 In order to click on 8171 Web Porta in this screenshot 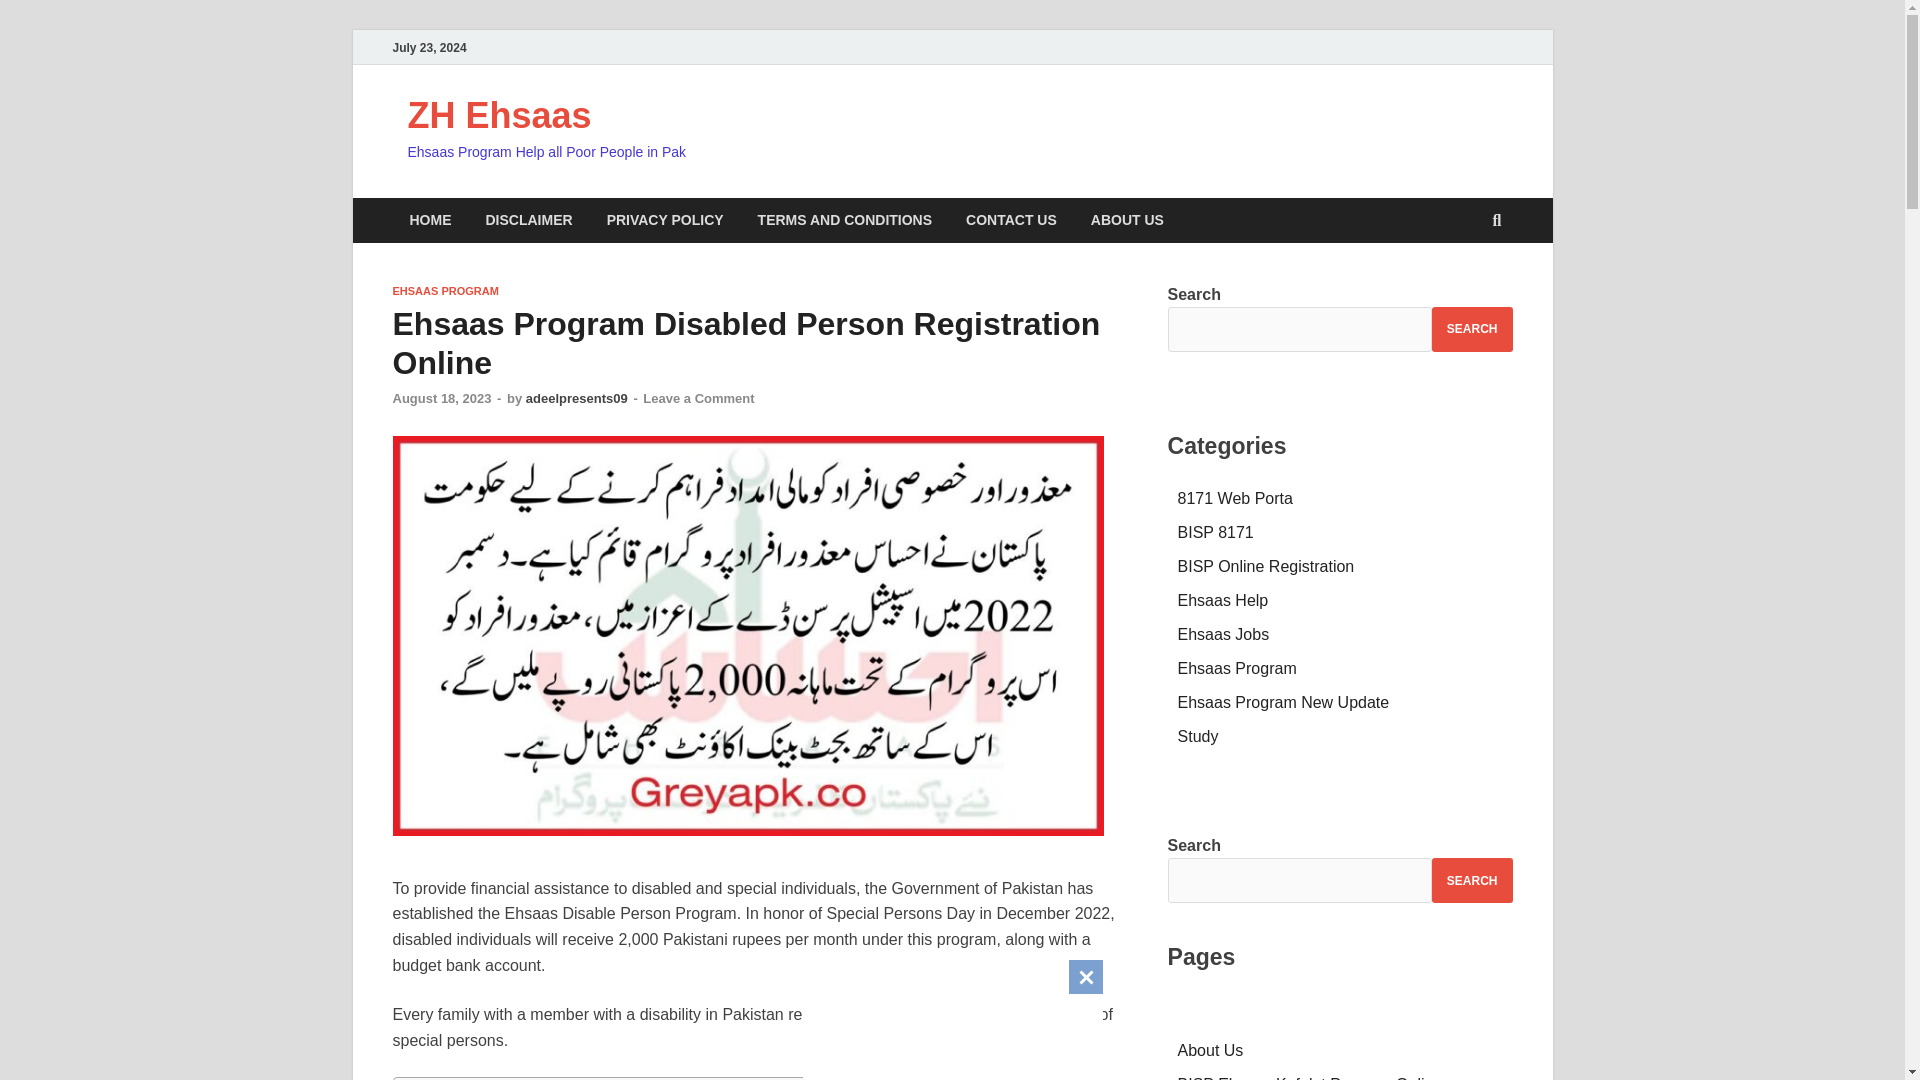, I will do `click(1235, 498)`.